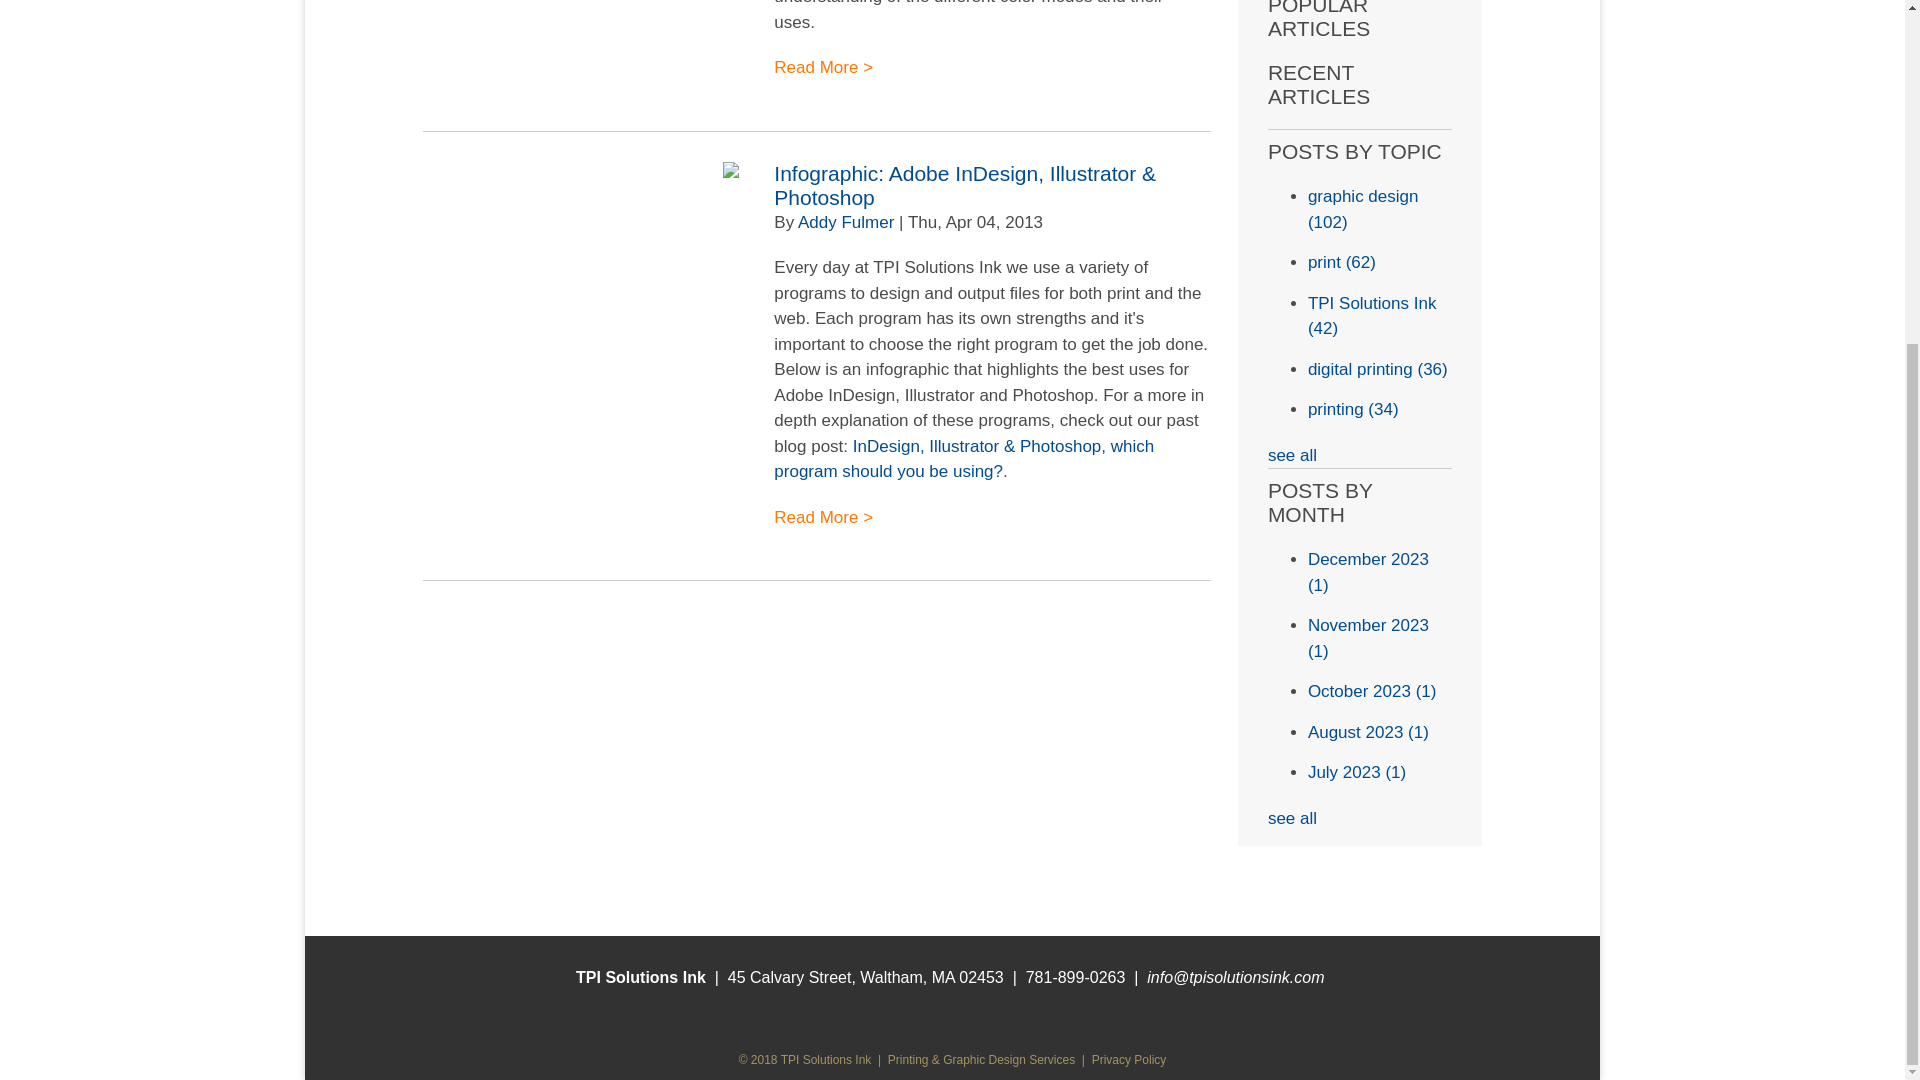 This screenshot has width=1920, height=1080. What do you see at coordinates (856, 1016) in the screenshot?
I see `Follow us on Pinterest` at bounding box center [856, 1016].